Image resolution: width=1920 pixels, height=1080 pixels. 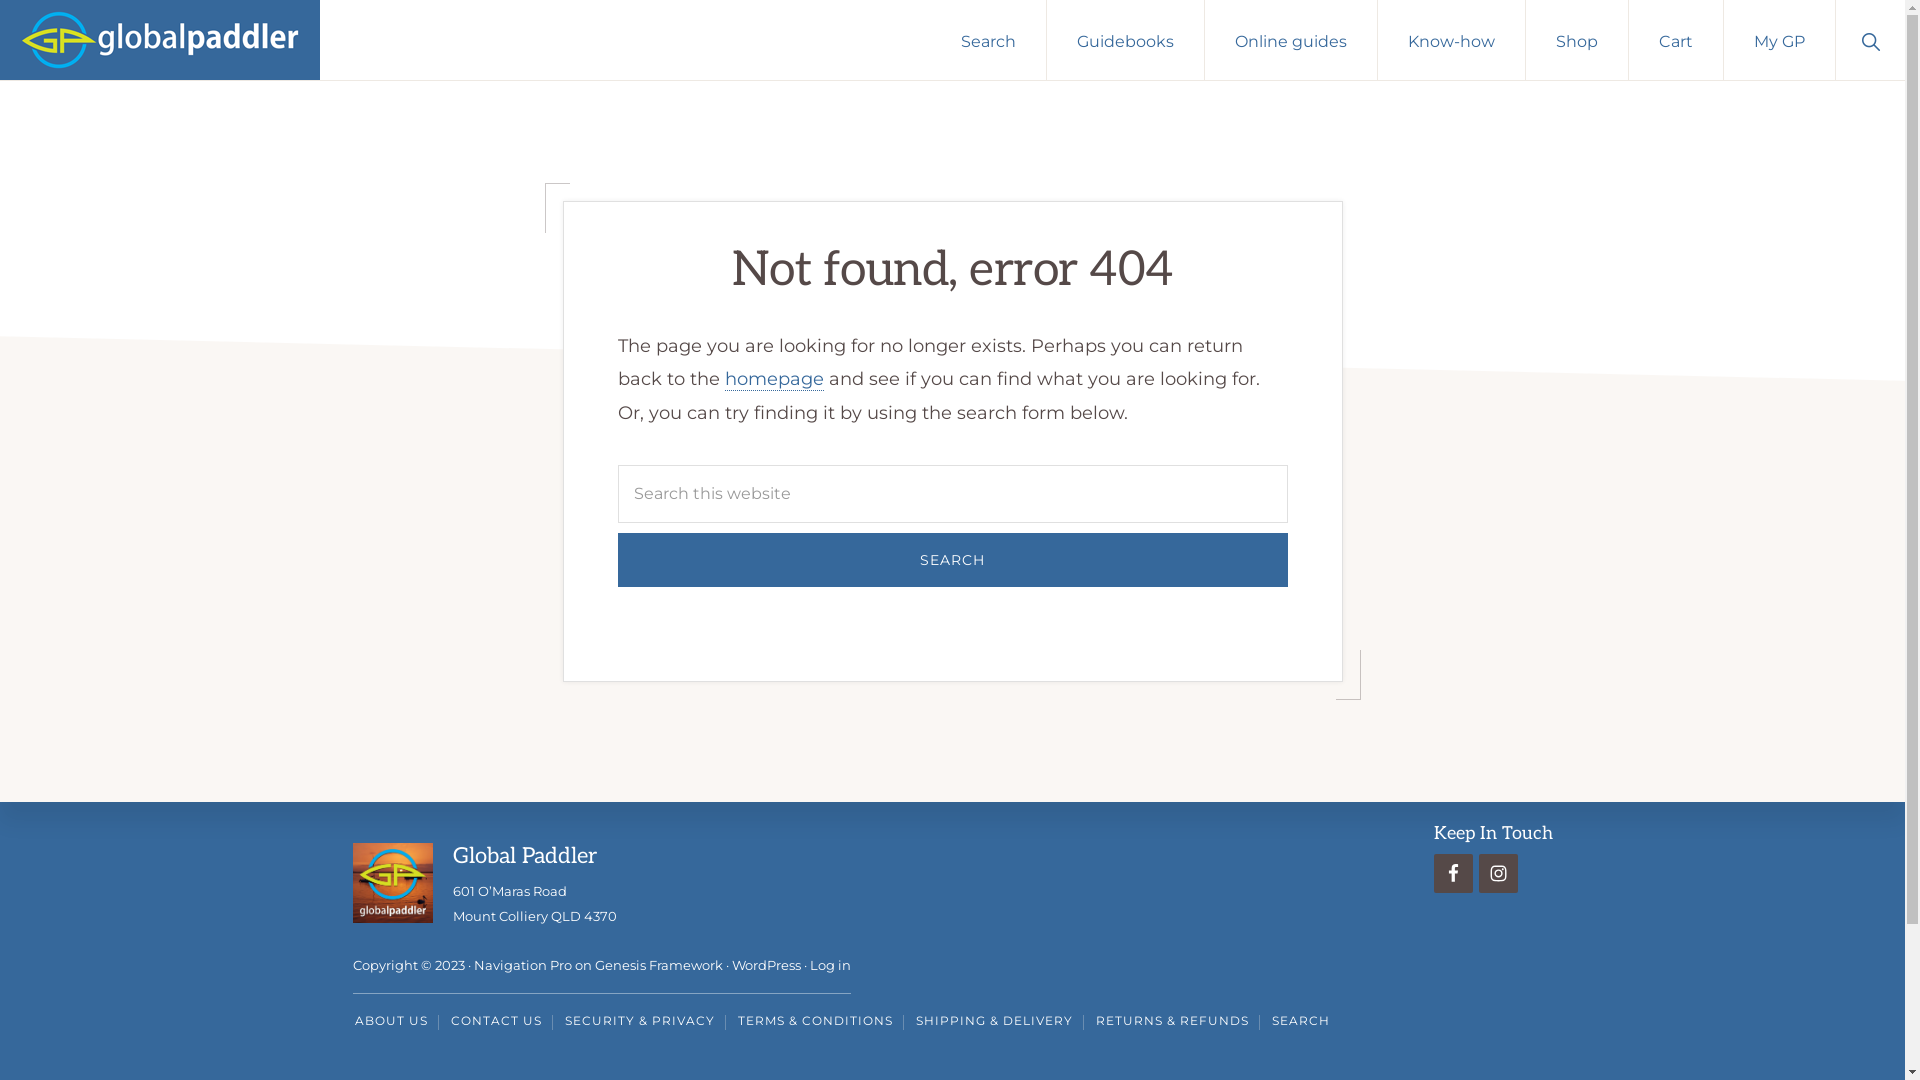 I want to click on SEARCH, so click(x=1301, y=1022).